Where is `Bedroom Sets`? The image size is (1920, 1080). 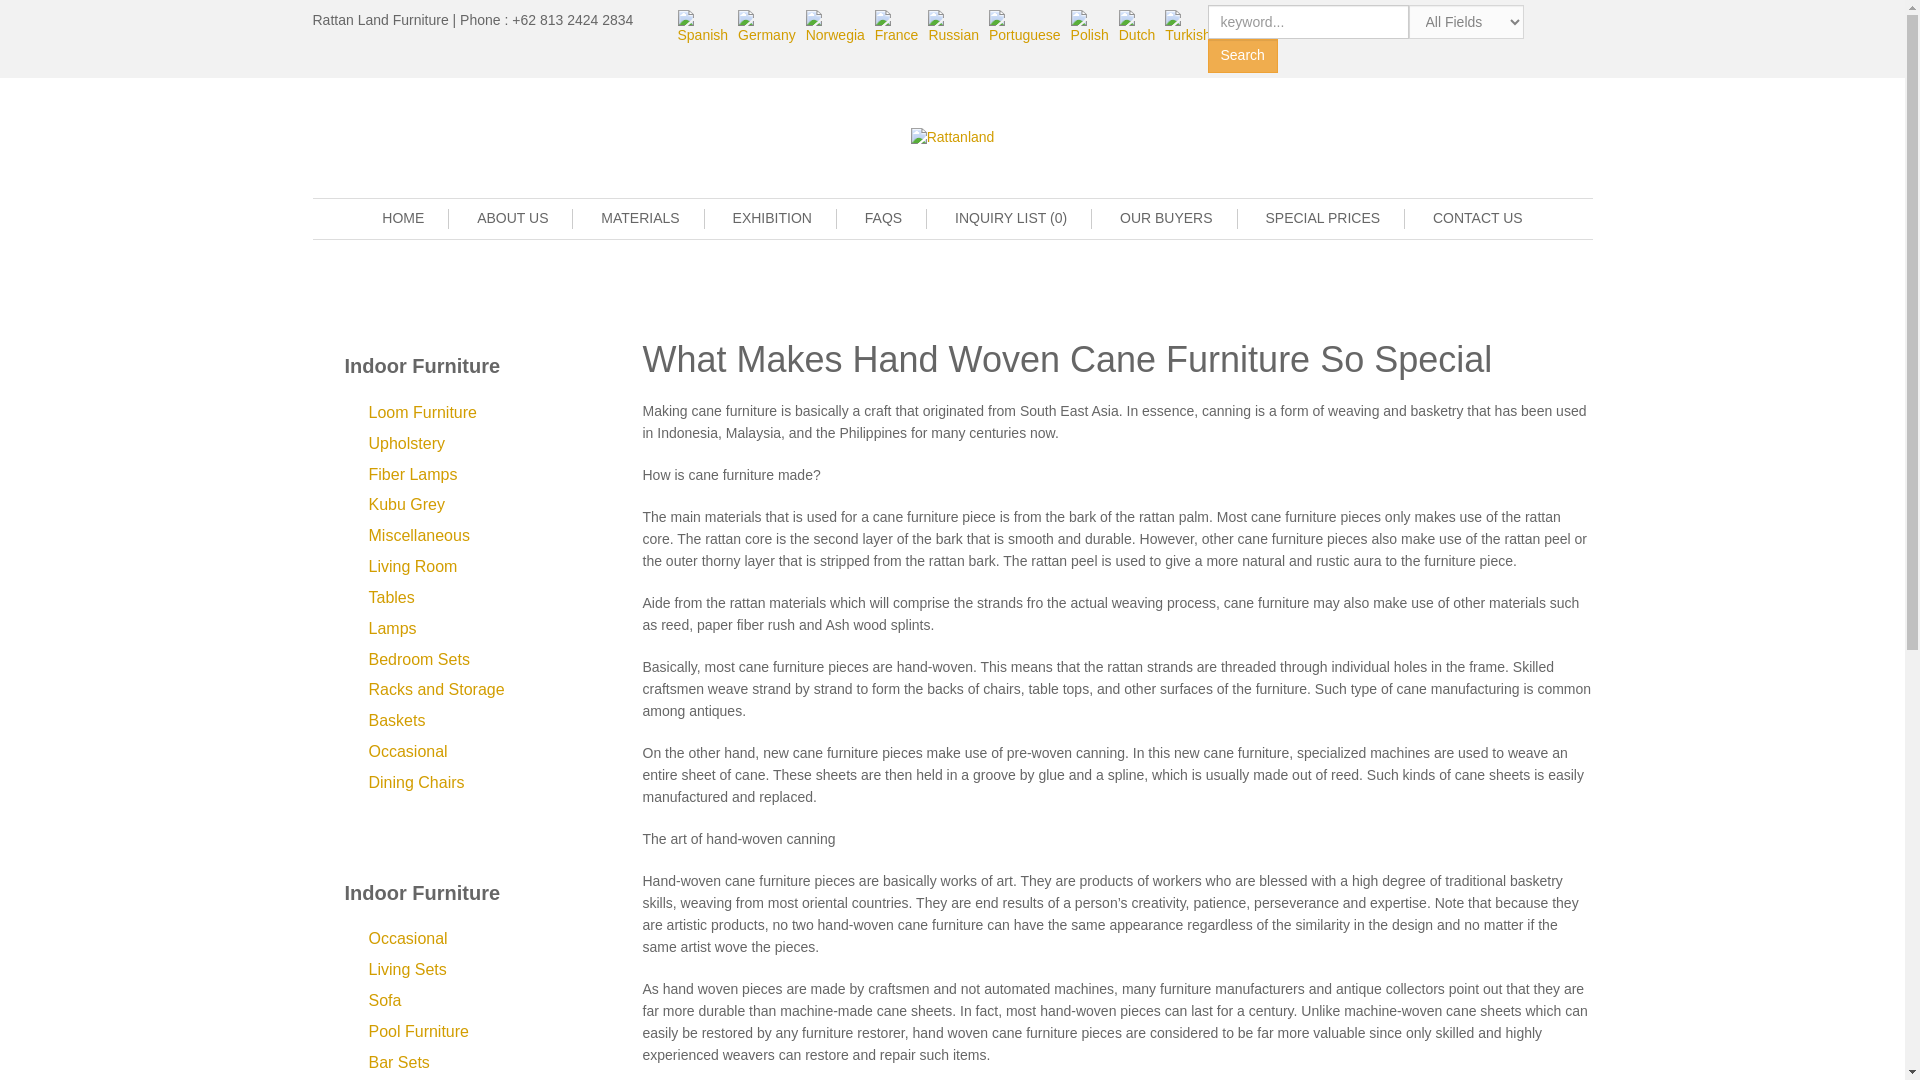 Bedroom Sets is located at coordinates (418, 660).